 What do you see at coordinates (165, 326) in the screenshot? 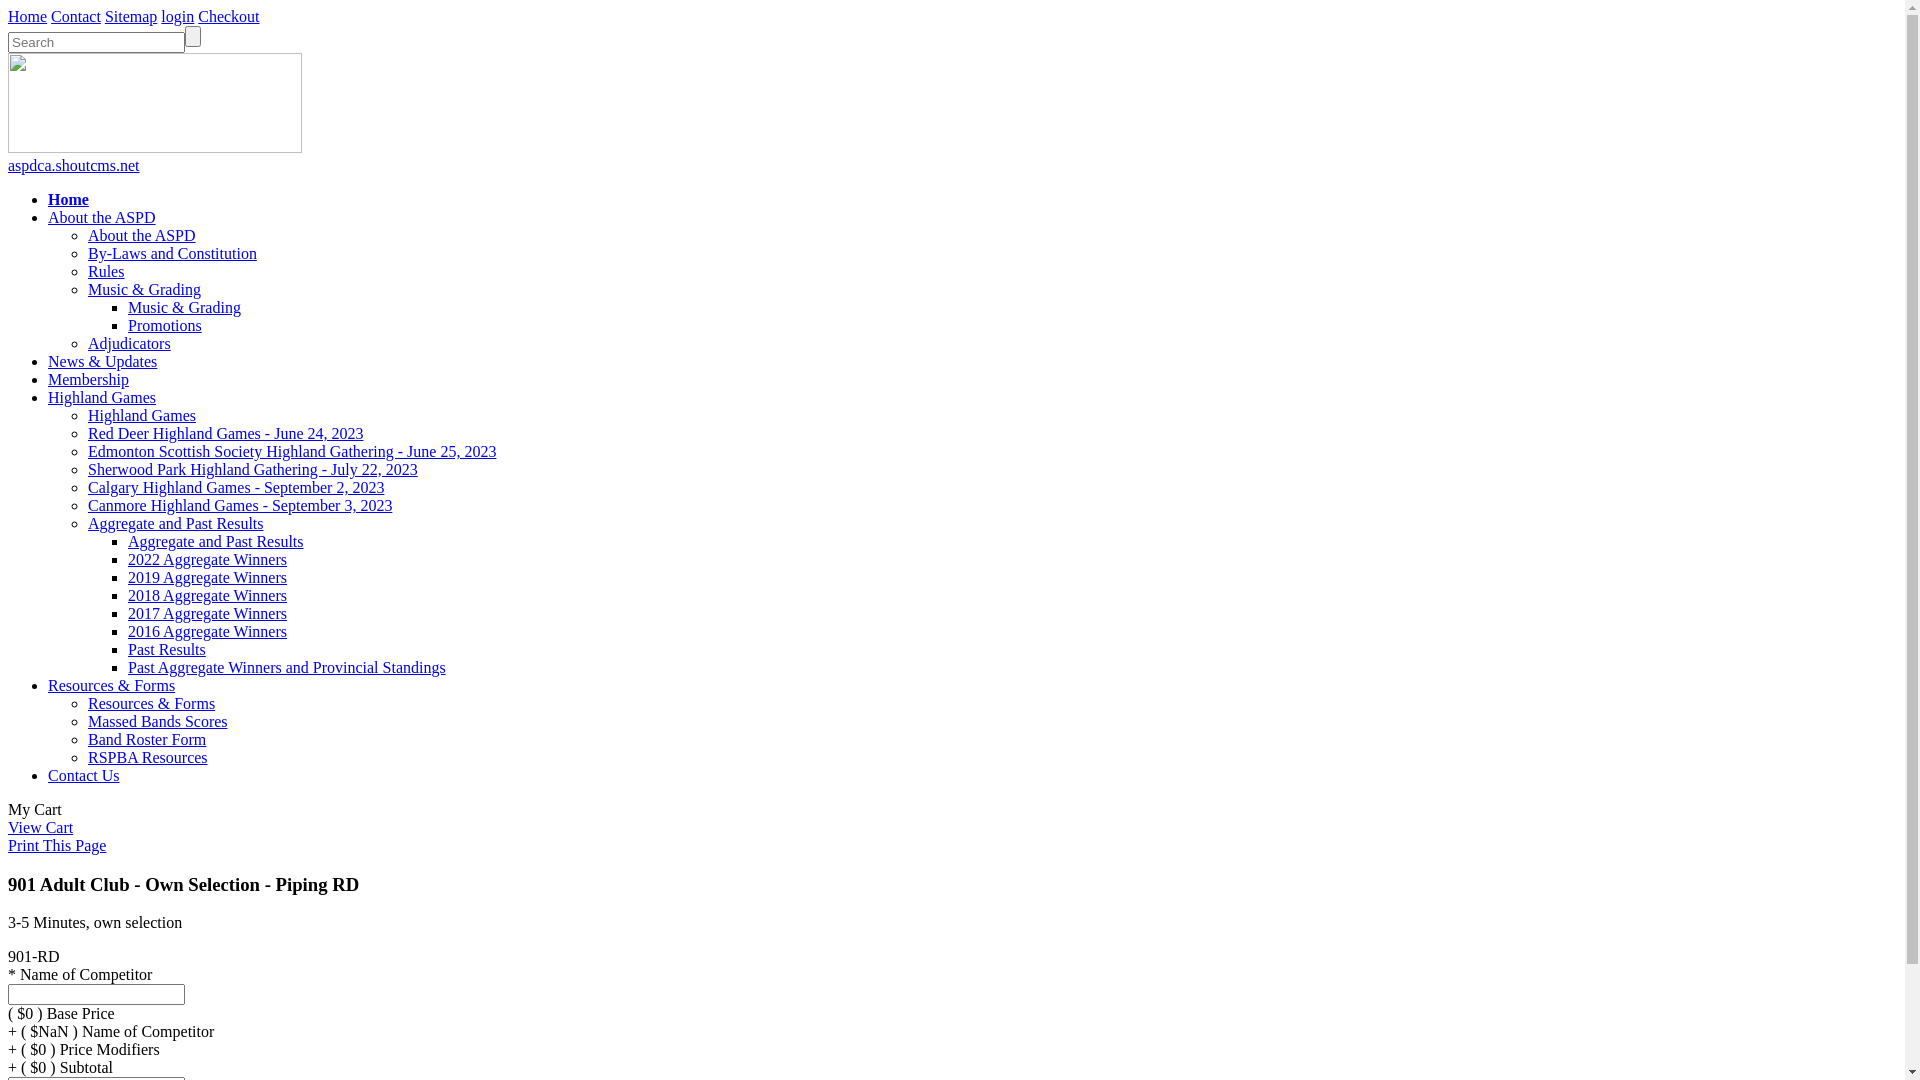
I see `Promotions` at bounding box center [165, 326].